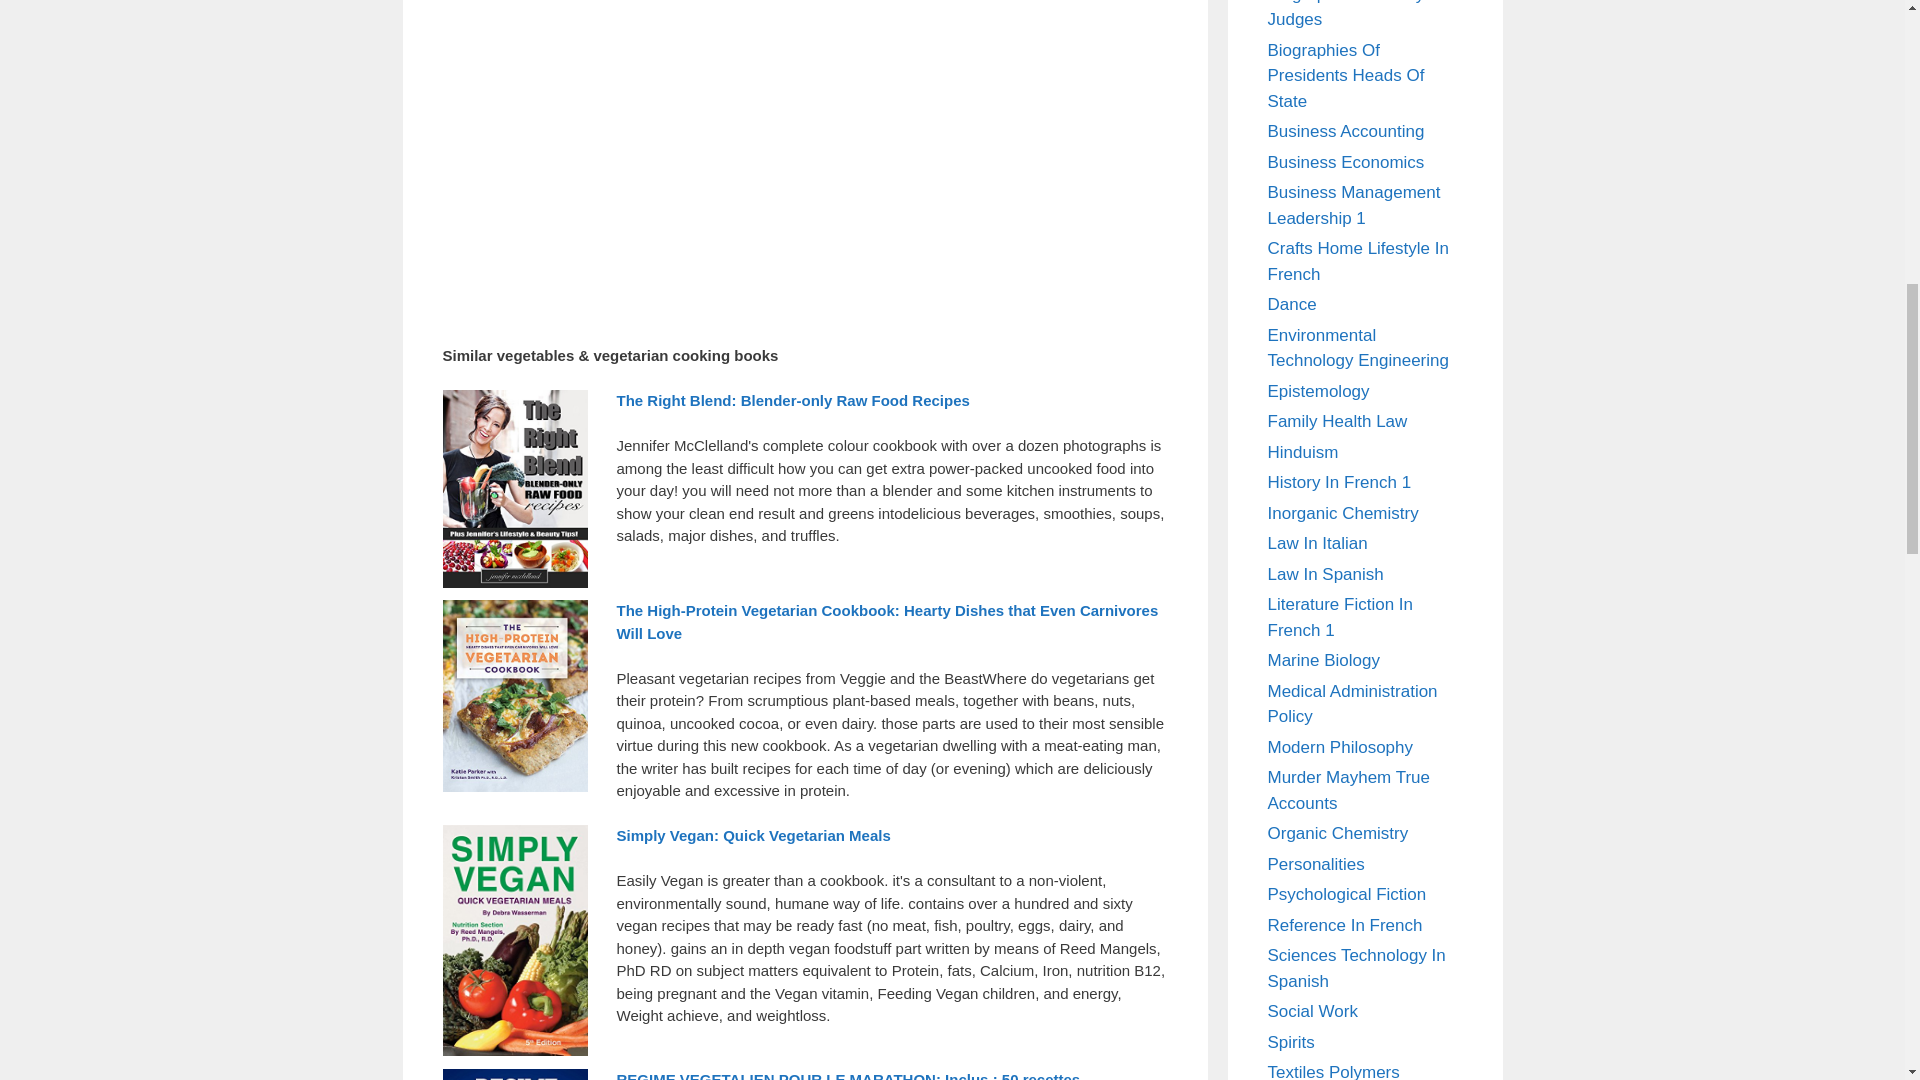 Image resolution: width=1920 pixels, height=1080 pixels. I want to click on Biographies Of Lawyers Judges, so click(1357, 15).